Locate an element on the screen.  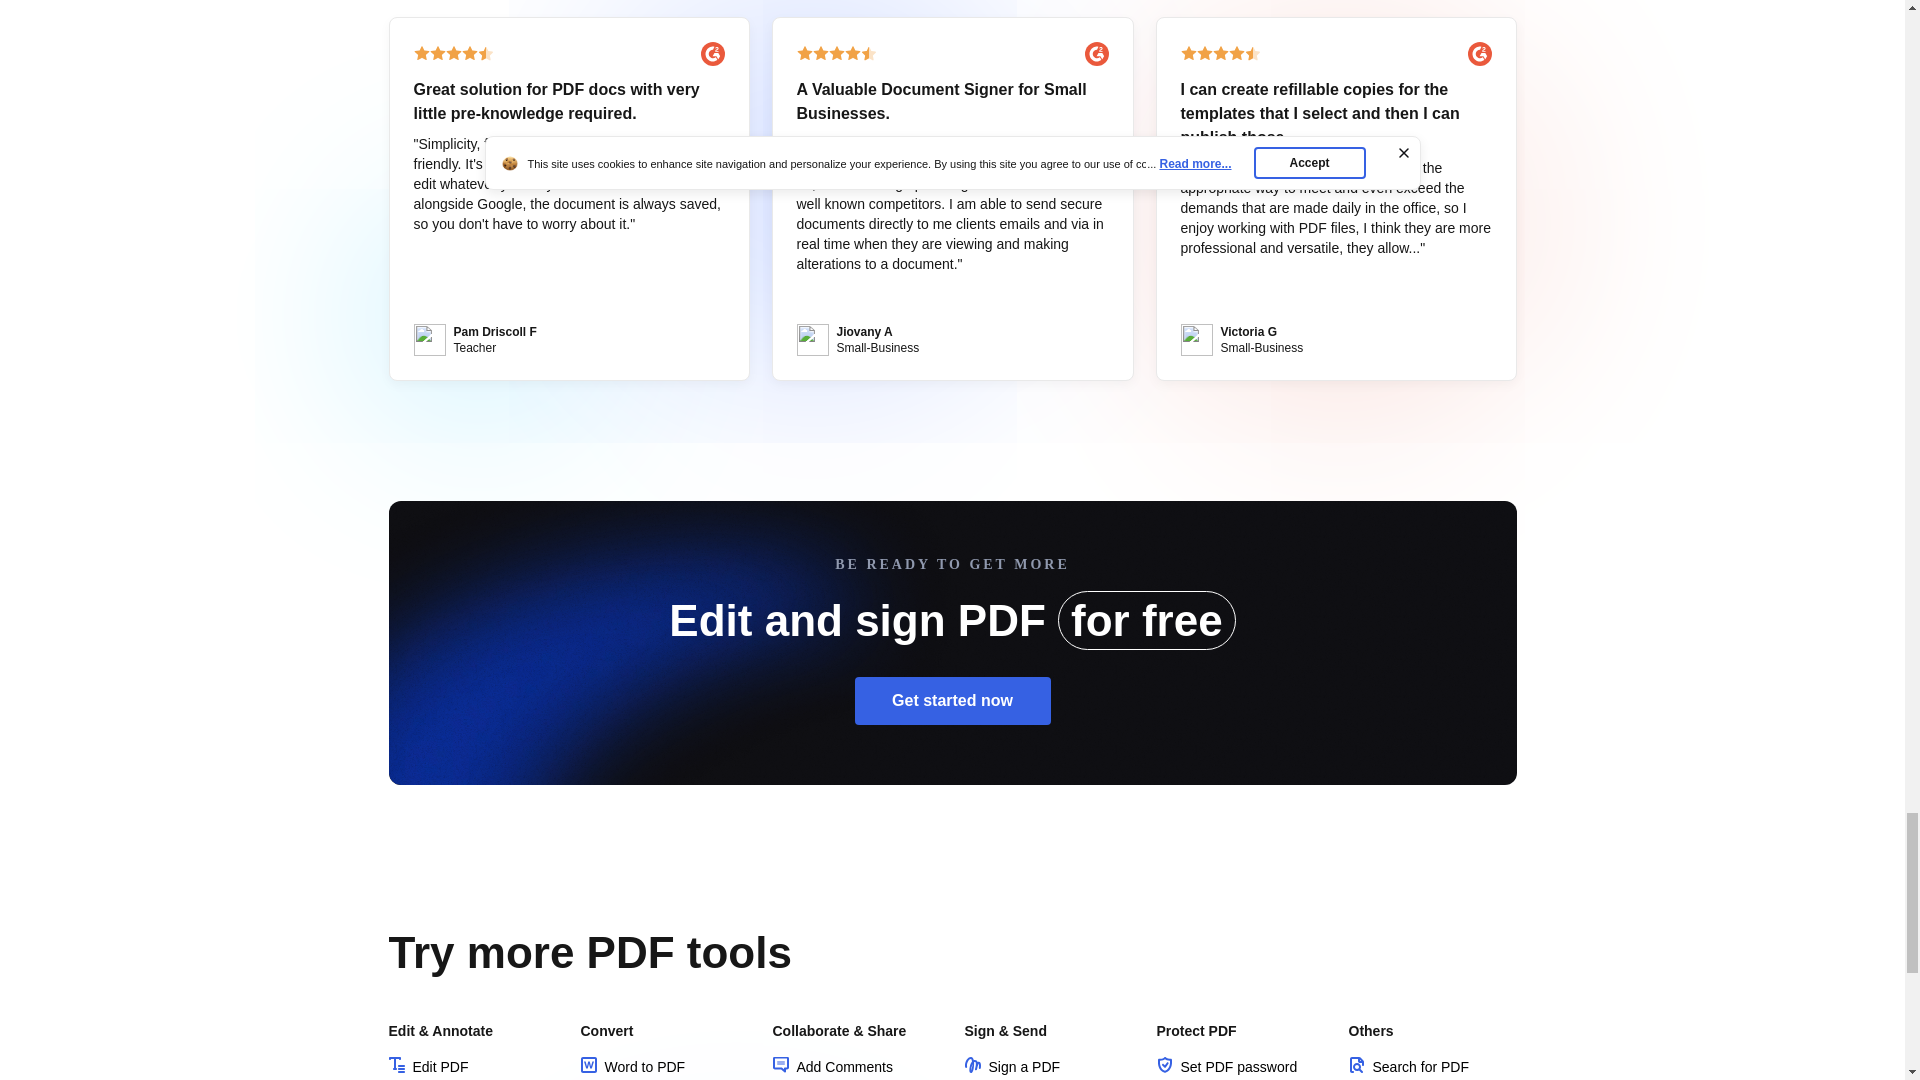
Word to PDF is located at coordinates (632, 1066).